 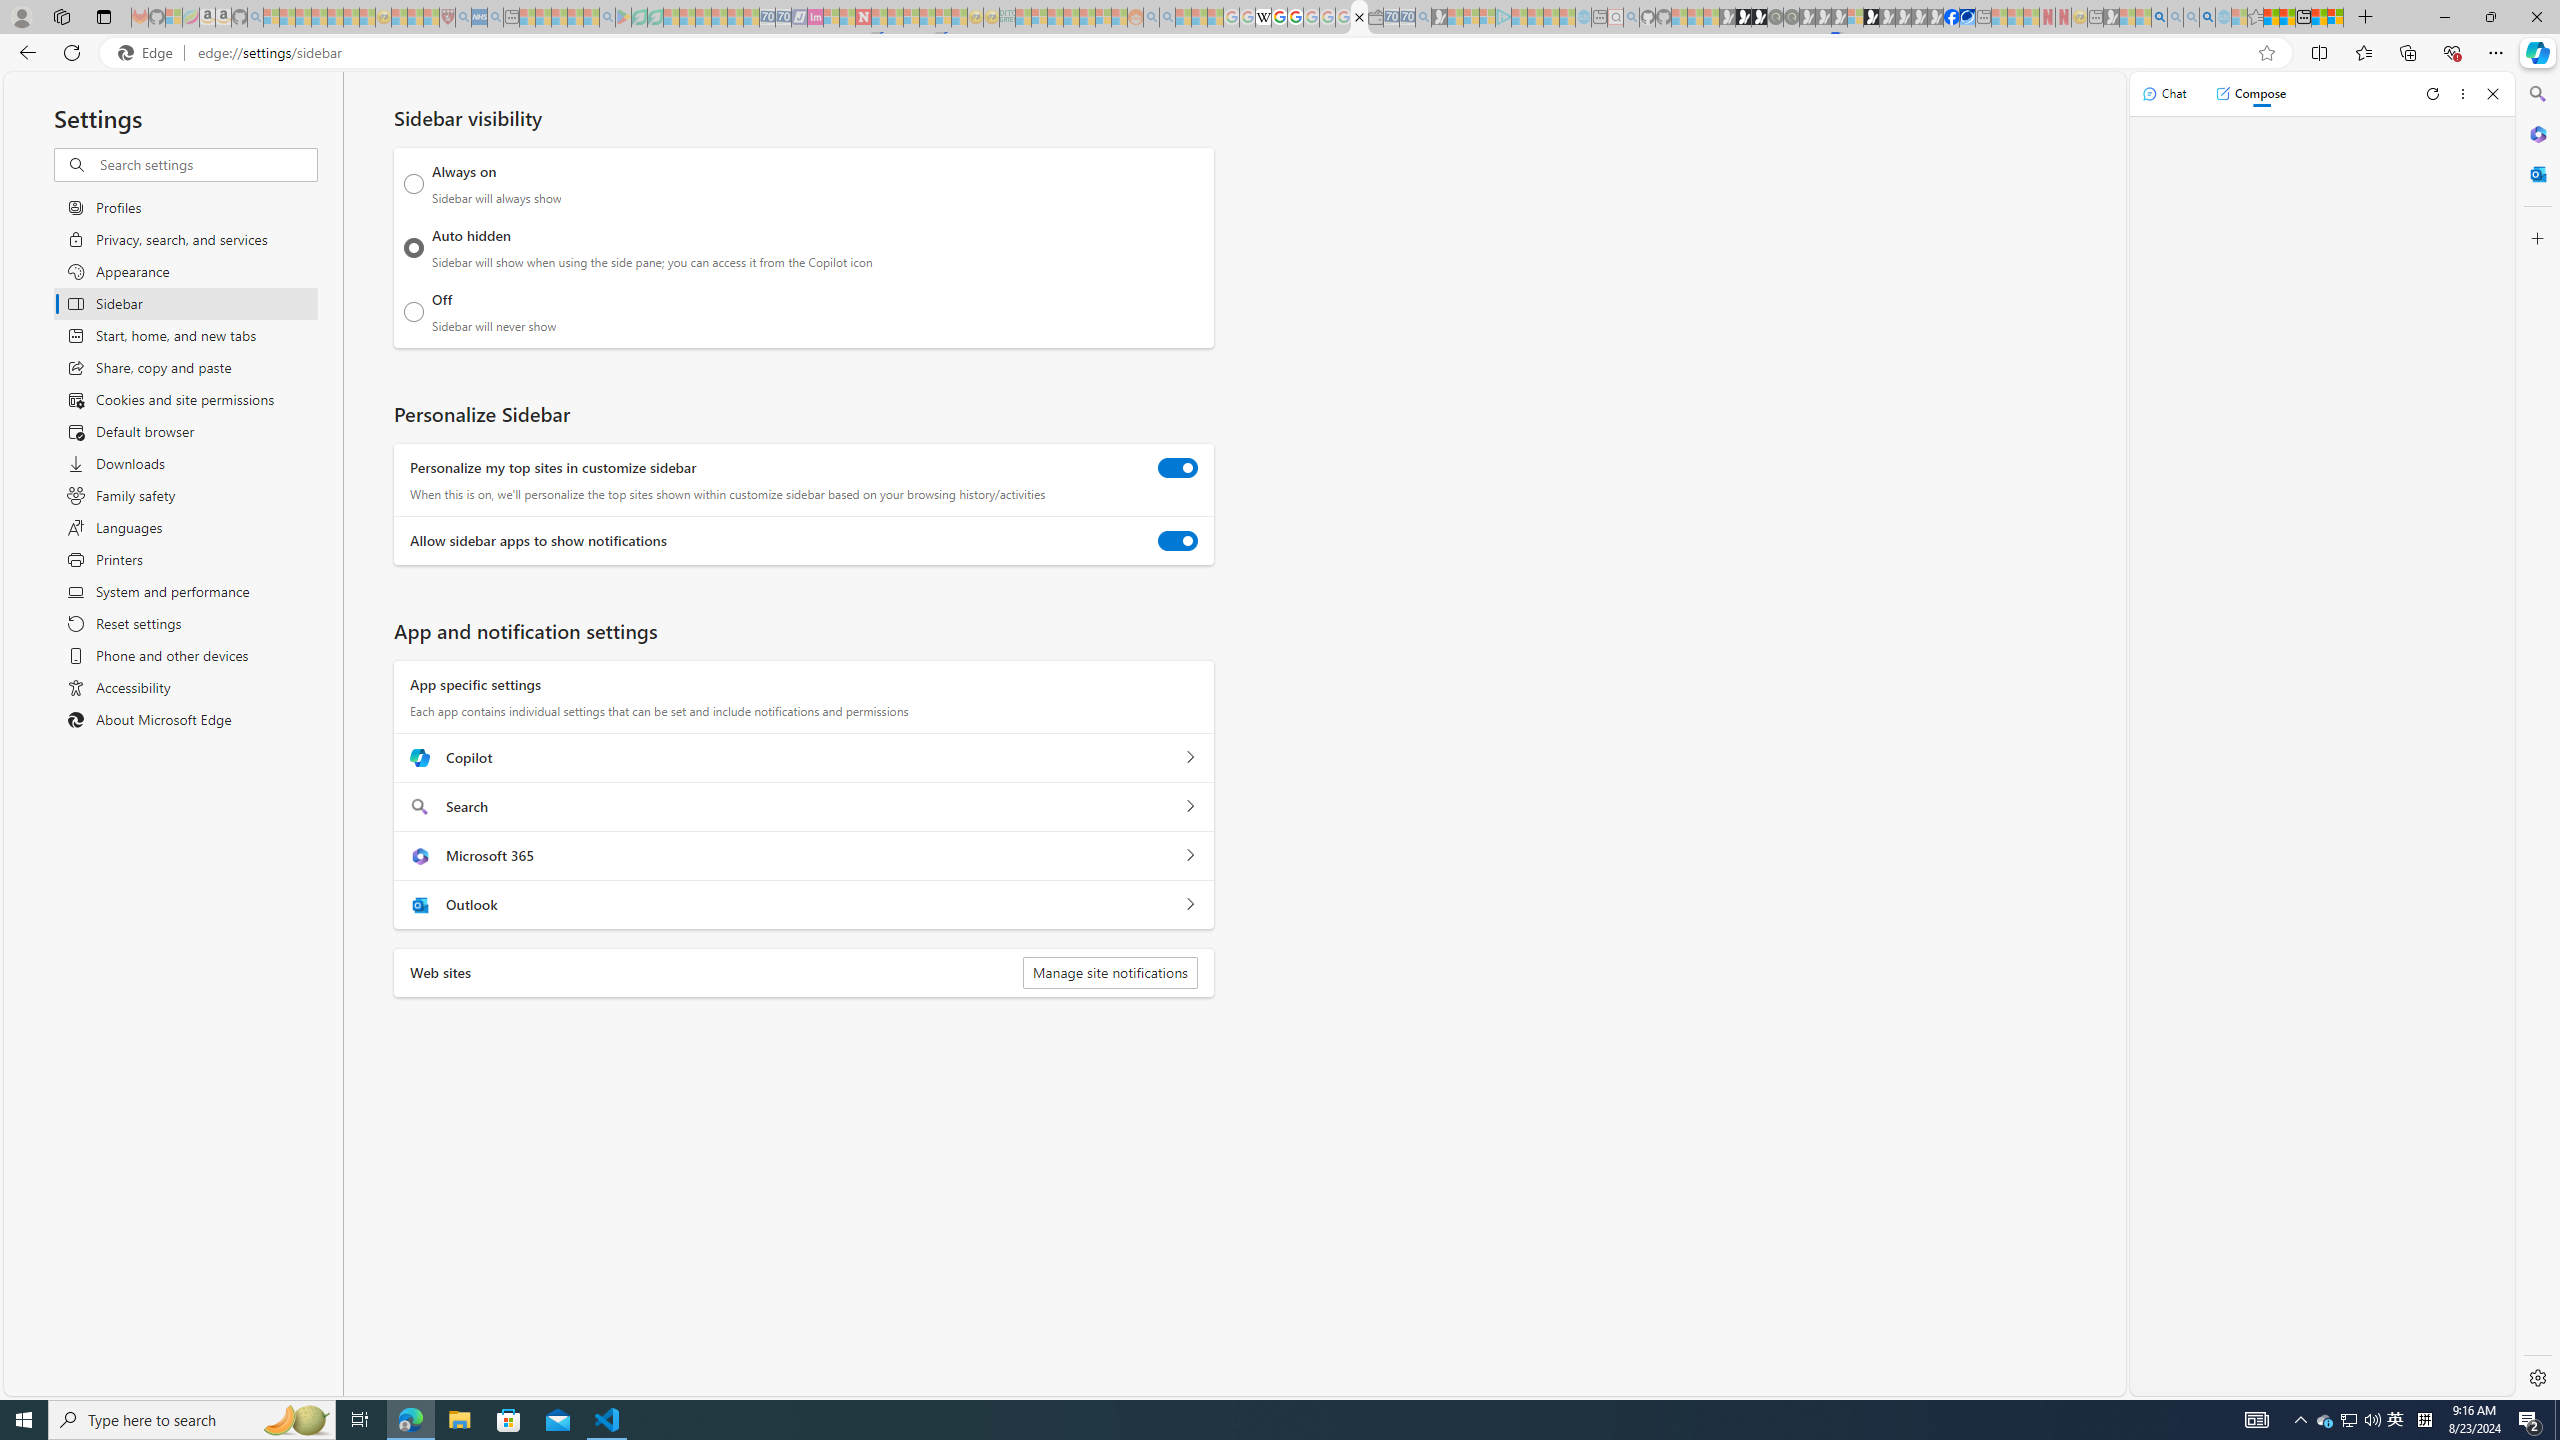 What do you see at coordinates (2159, 17) in the screenshot?
I see `Bing AI - Search` at bounding box center [2159, 17].